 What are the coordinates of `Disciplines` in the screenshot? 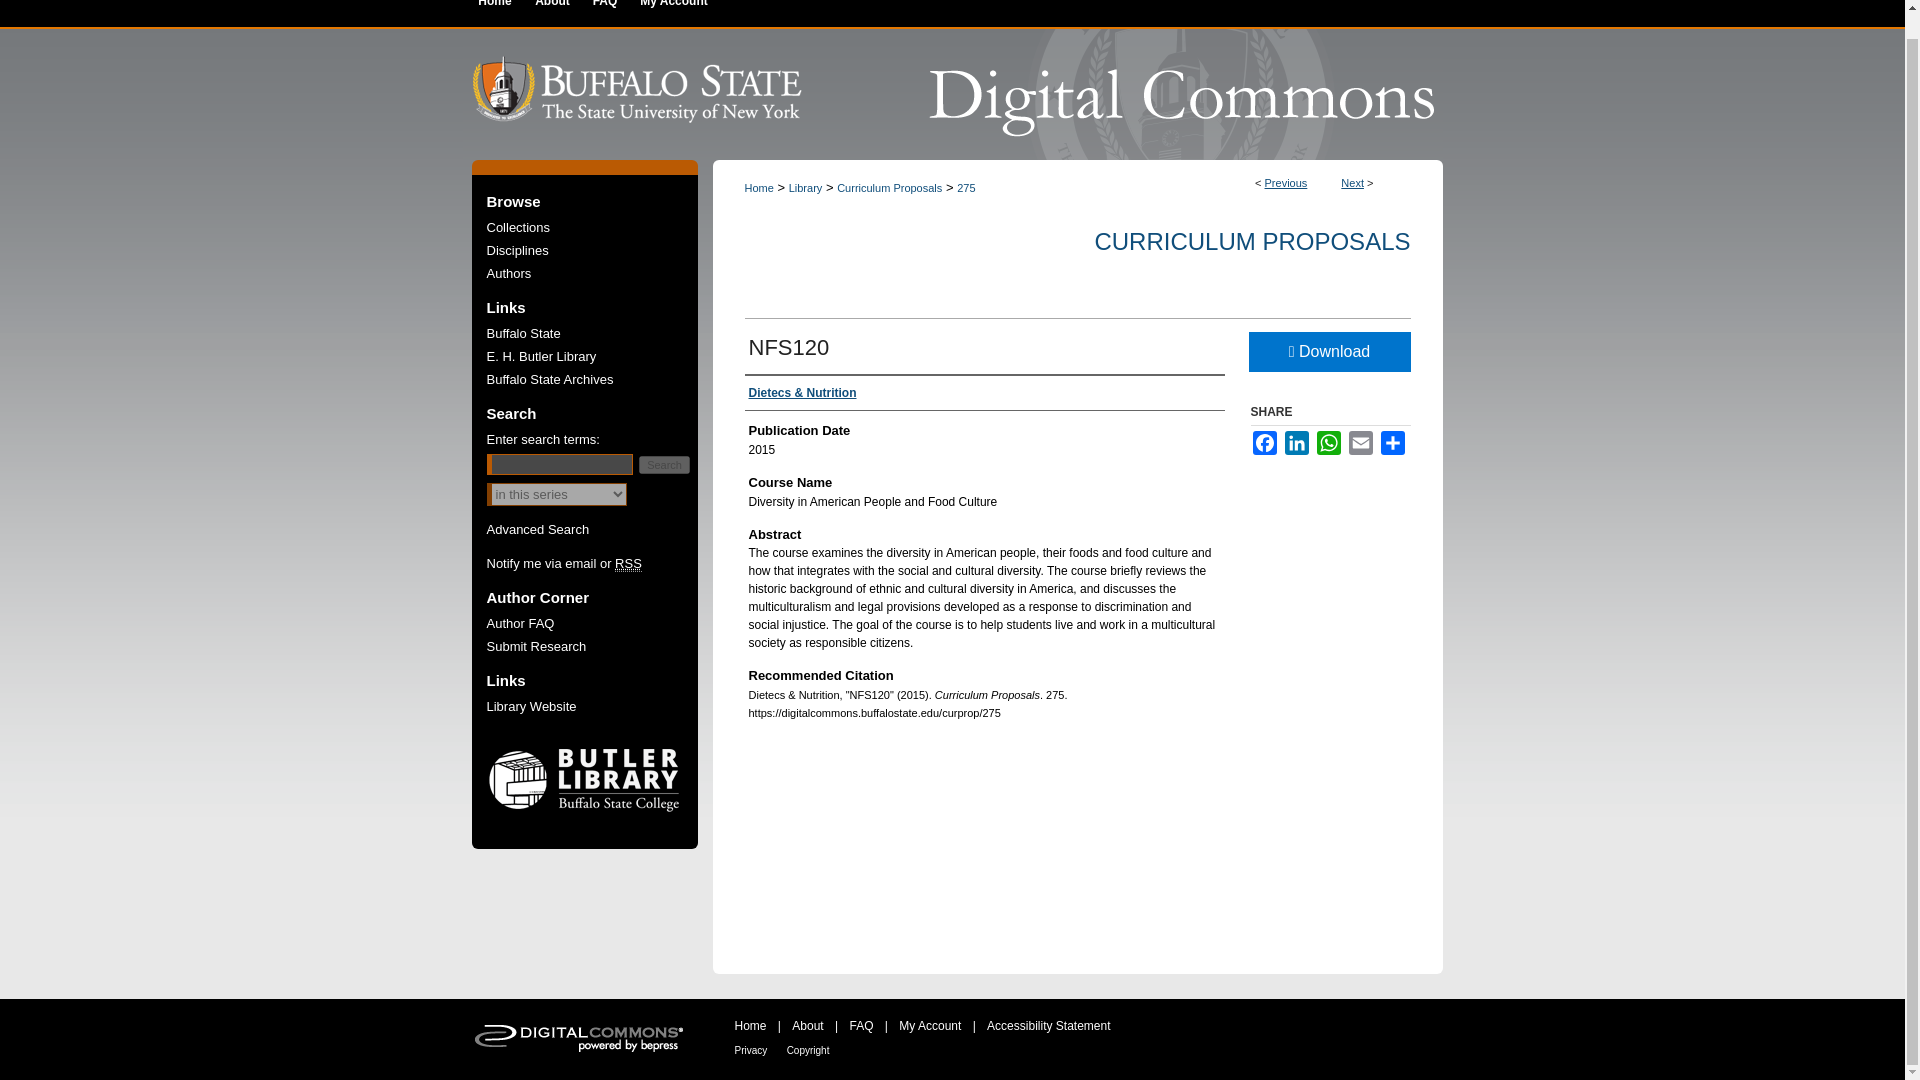 It's located at (598, 250).